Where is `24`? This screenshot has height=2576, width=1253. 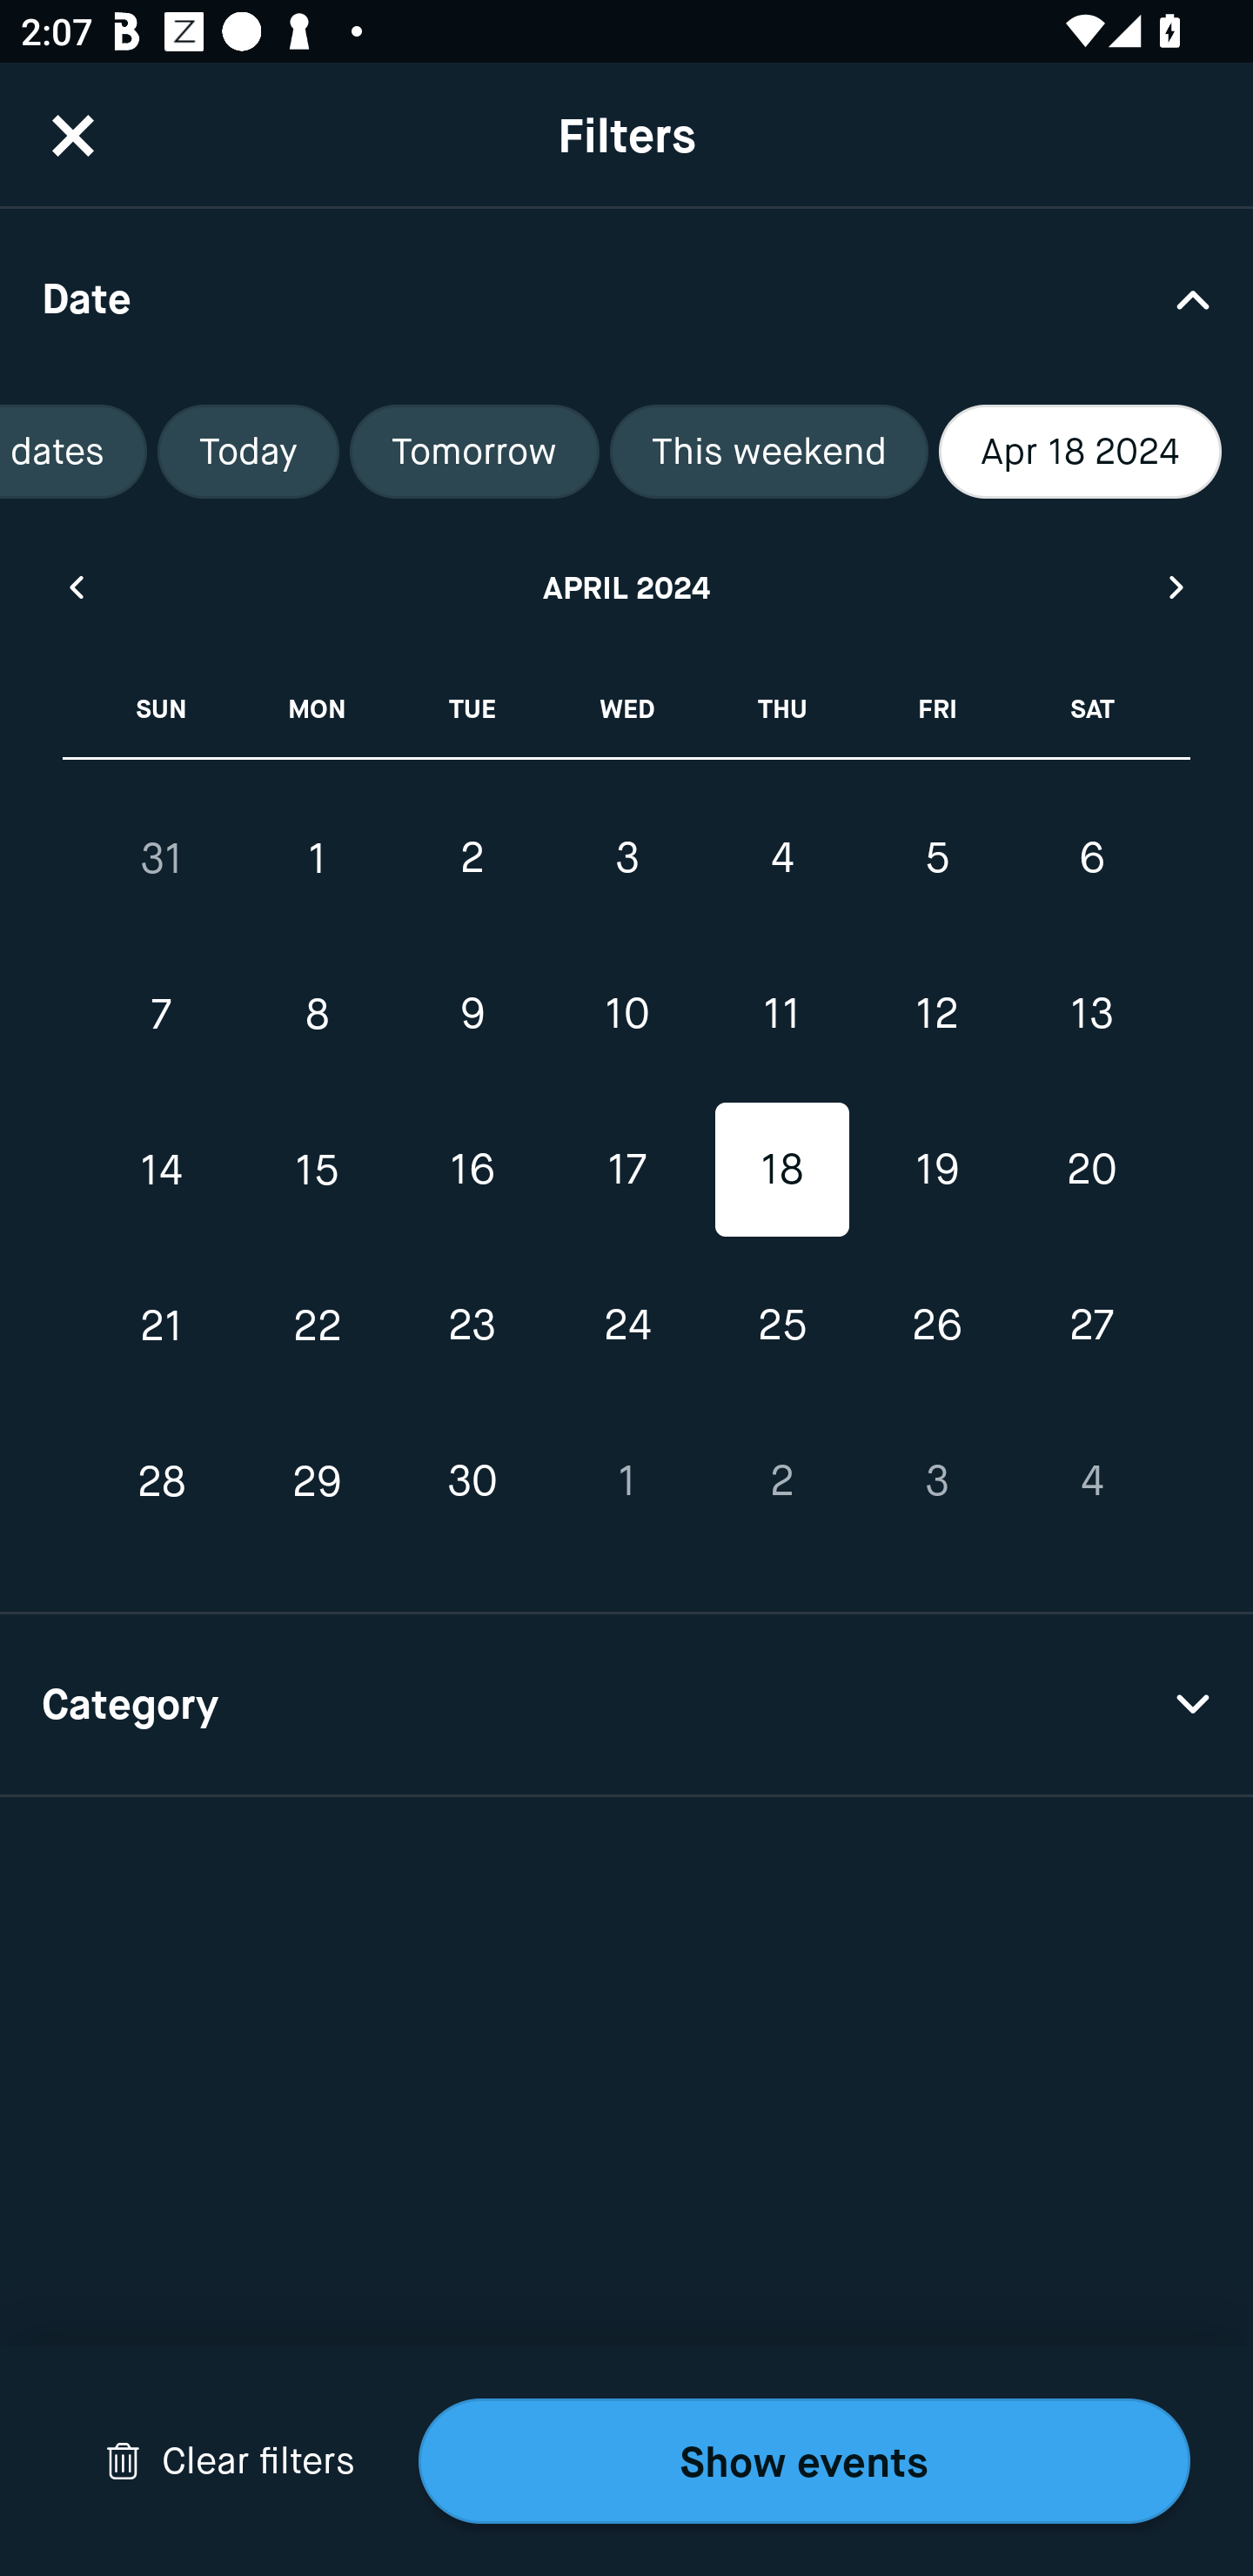
24 is located at coordinates (626, 1325).